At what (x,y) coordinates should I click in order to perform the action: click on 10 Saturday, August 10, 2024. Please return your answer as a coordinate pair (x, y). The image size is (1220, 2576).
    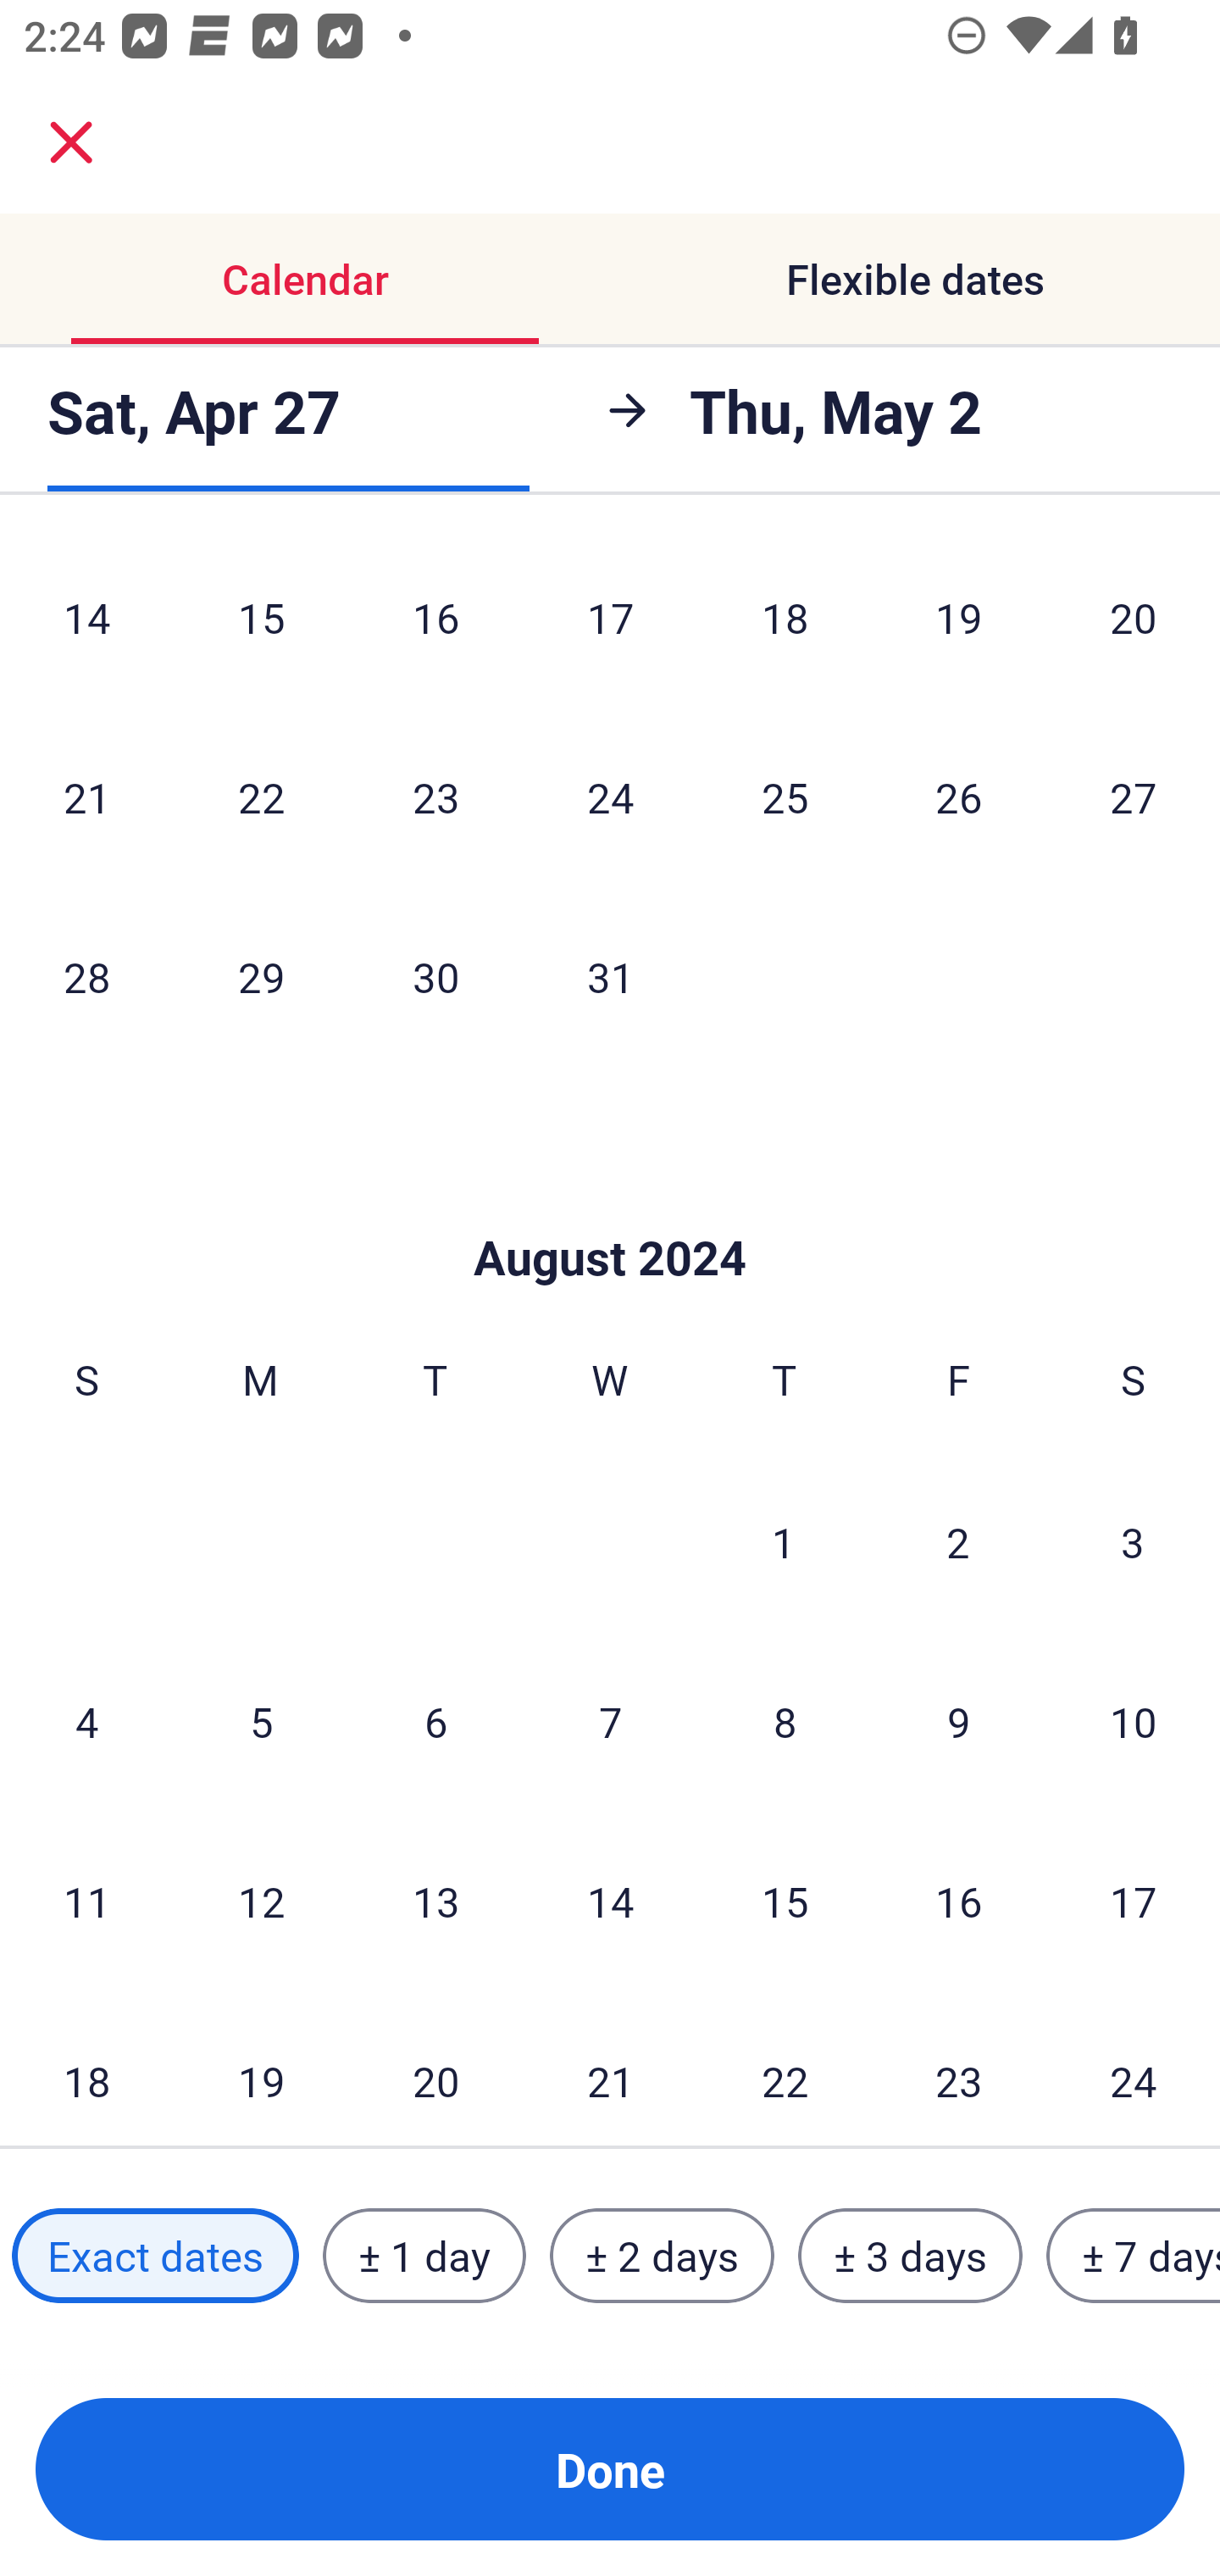
    Looking at the image, I should click on (1134, 1722).